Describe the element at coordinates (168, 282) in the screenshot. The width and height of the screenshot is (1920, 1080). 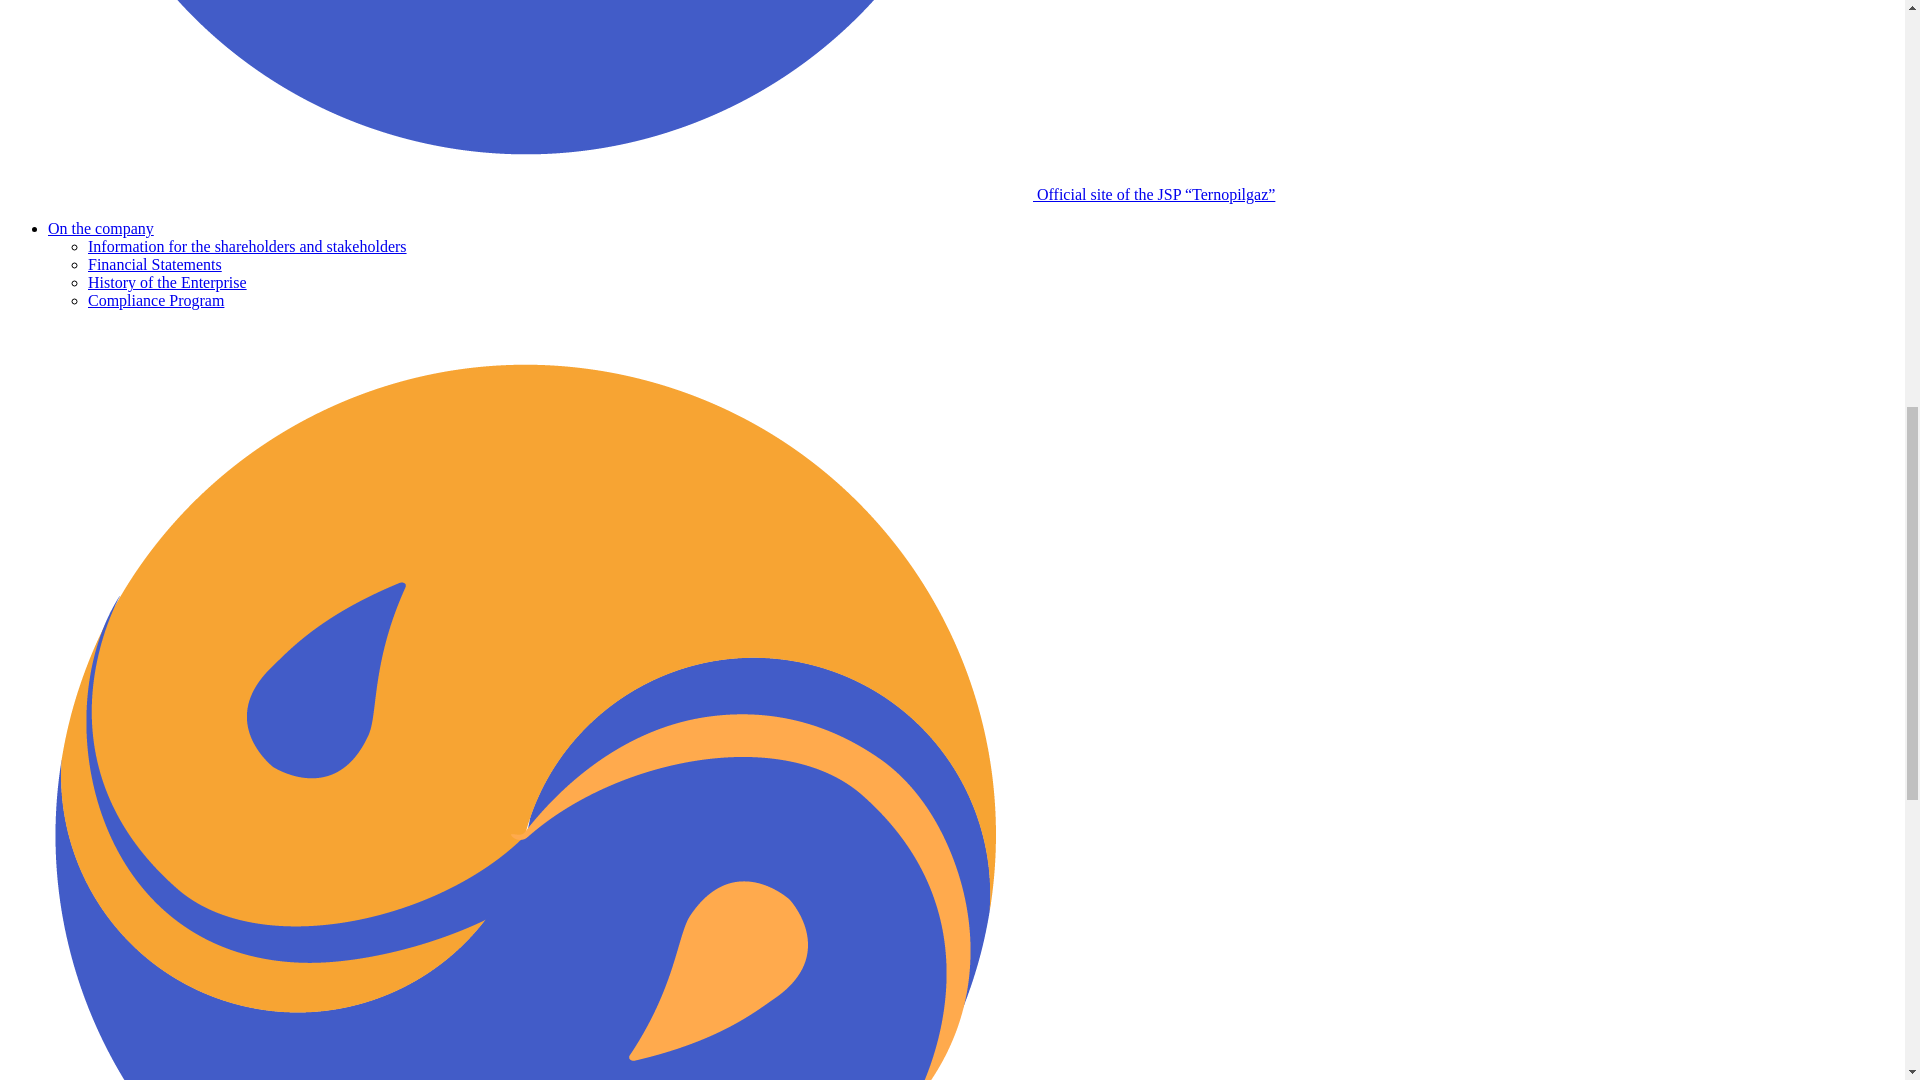
I see `History of the Enterprise` at that location.